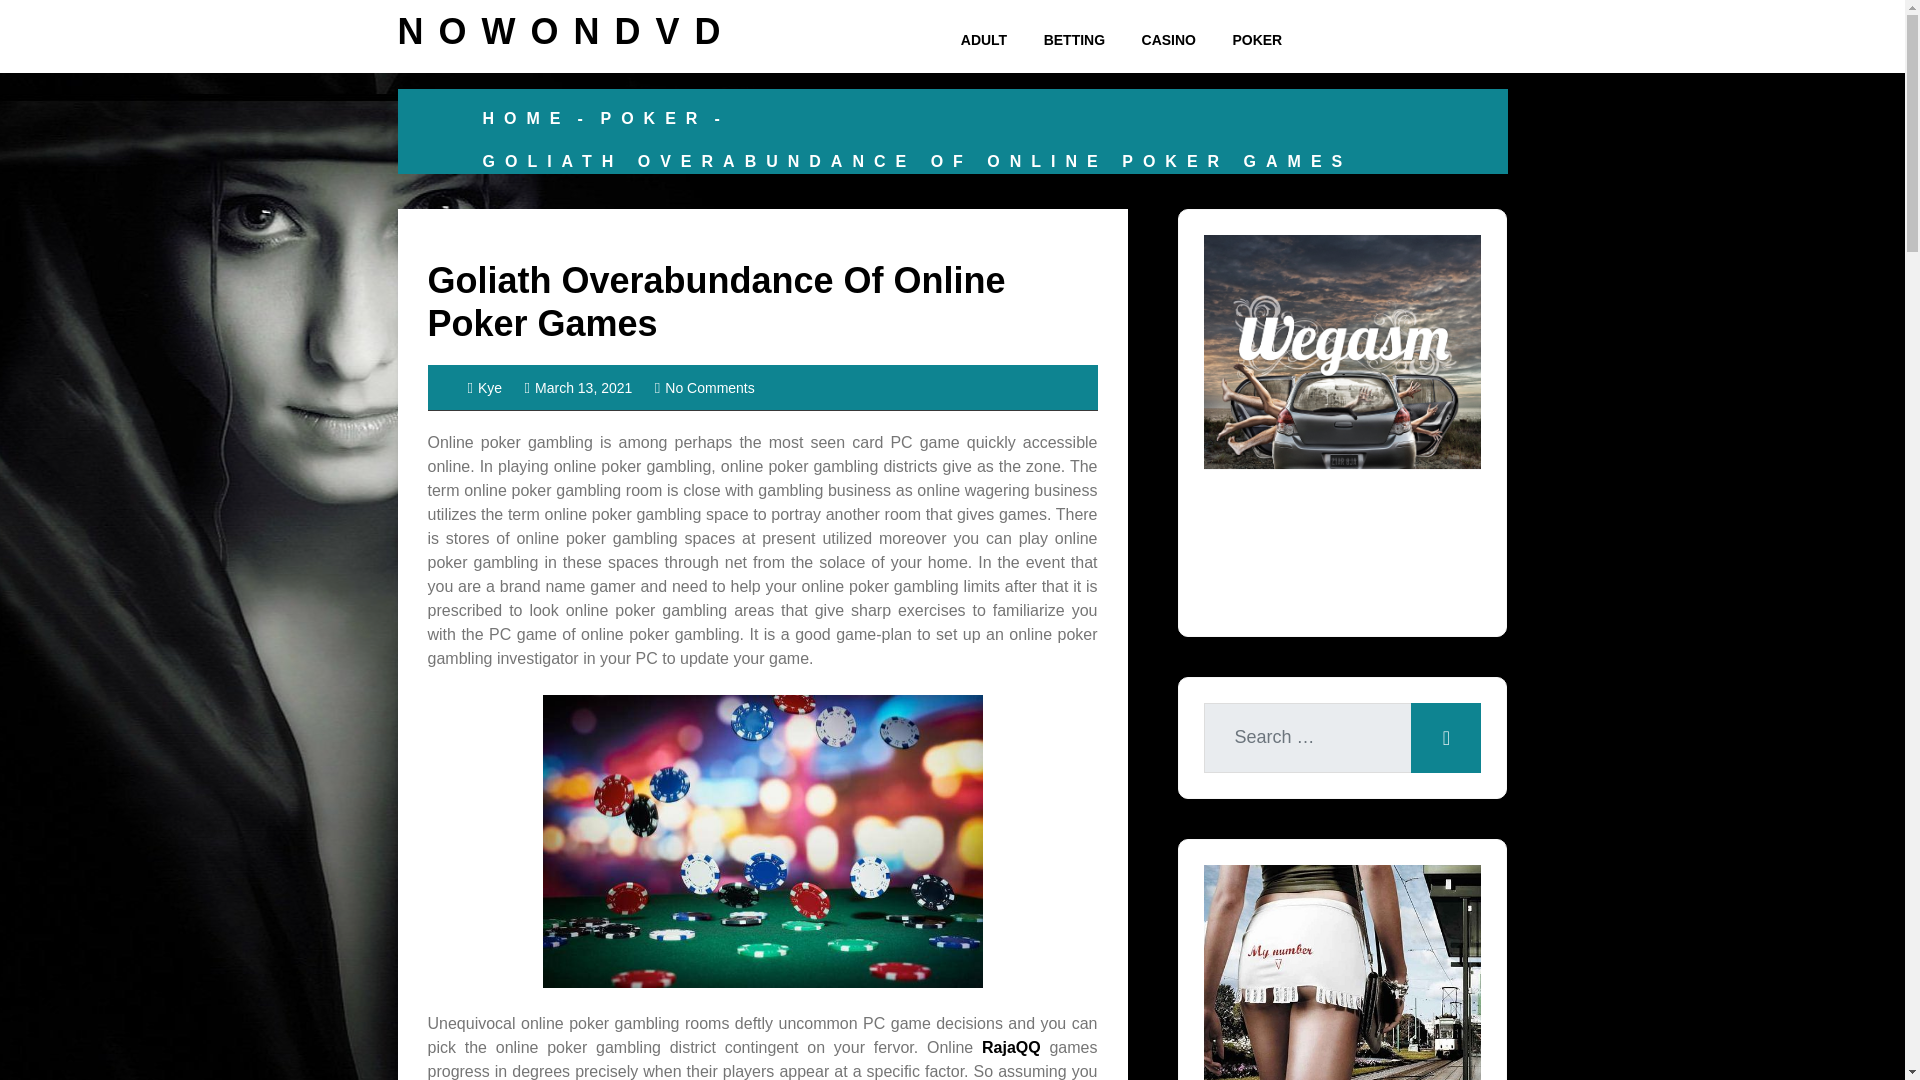 Image resolution: width=1920 pixels, height=1080 pixels. I want to click on CASINO, so click(1168, 40).